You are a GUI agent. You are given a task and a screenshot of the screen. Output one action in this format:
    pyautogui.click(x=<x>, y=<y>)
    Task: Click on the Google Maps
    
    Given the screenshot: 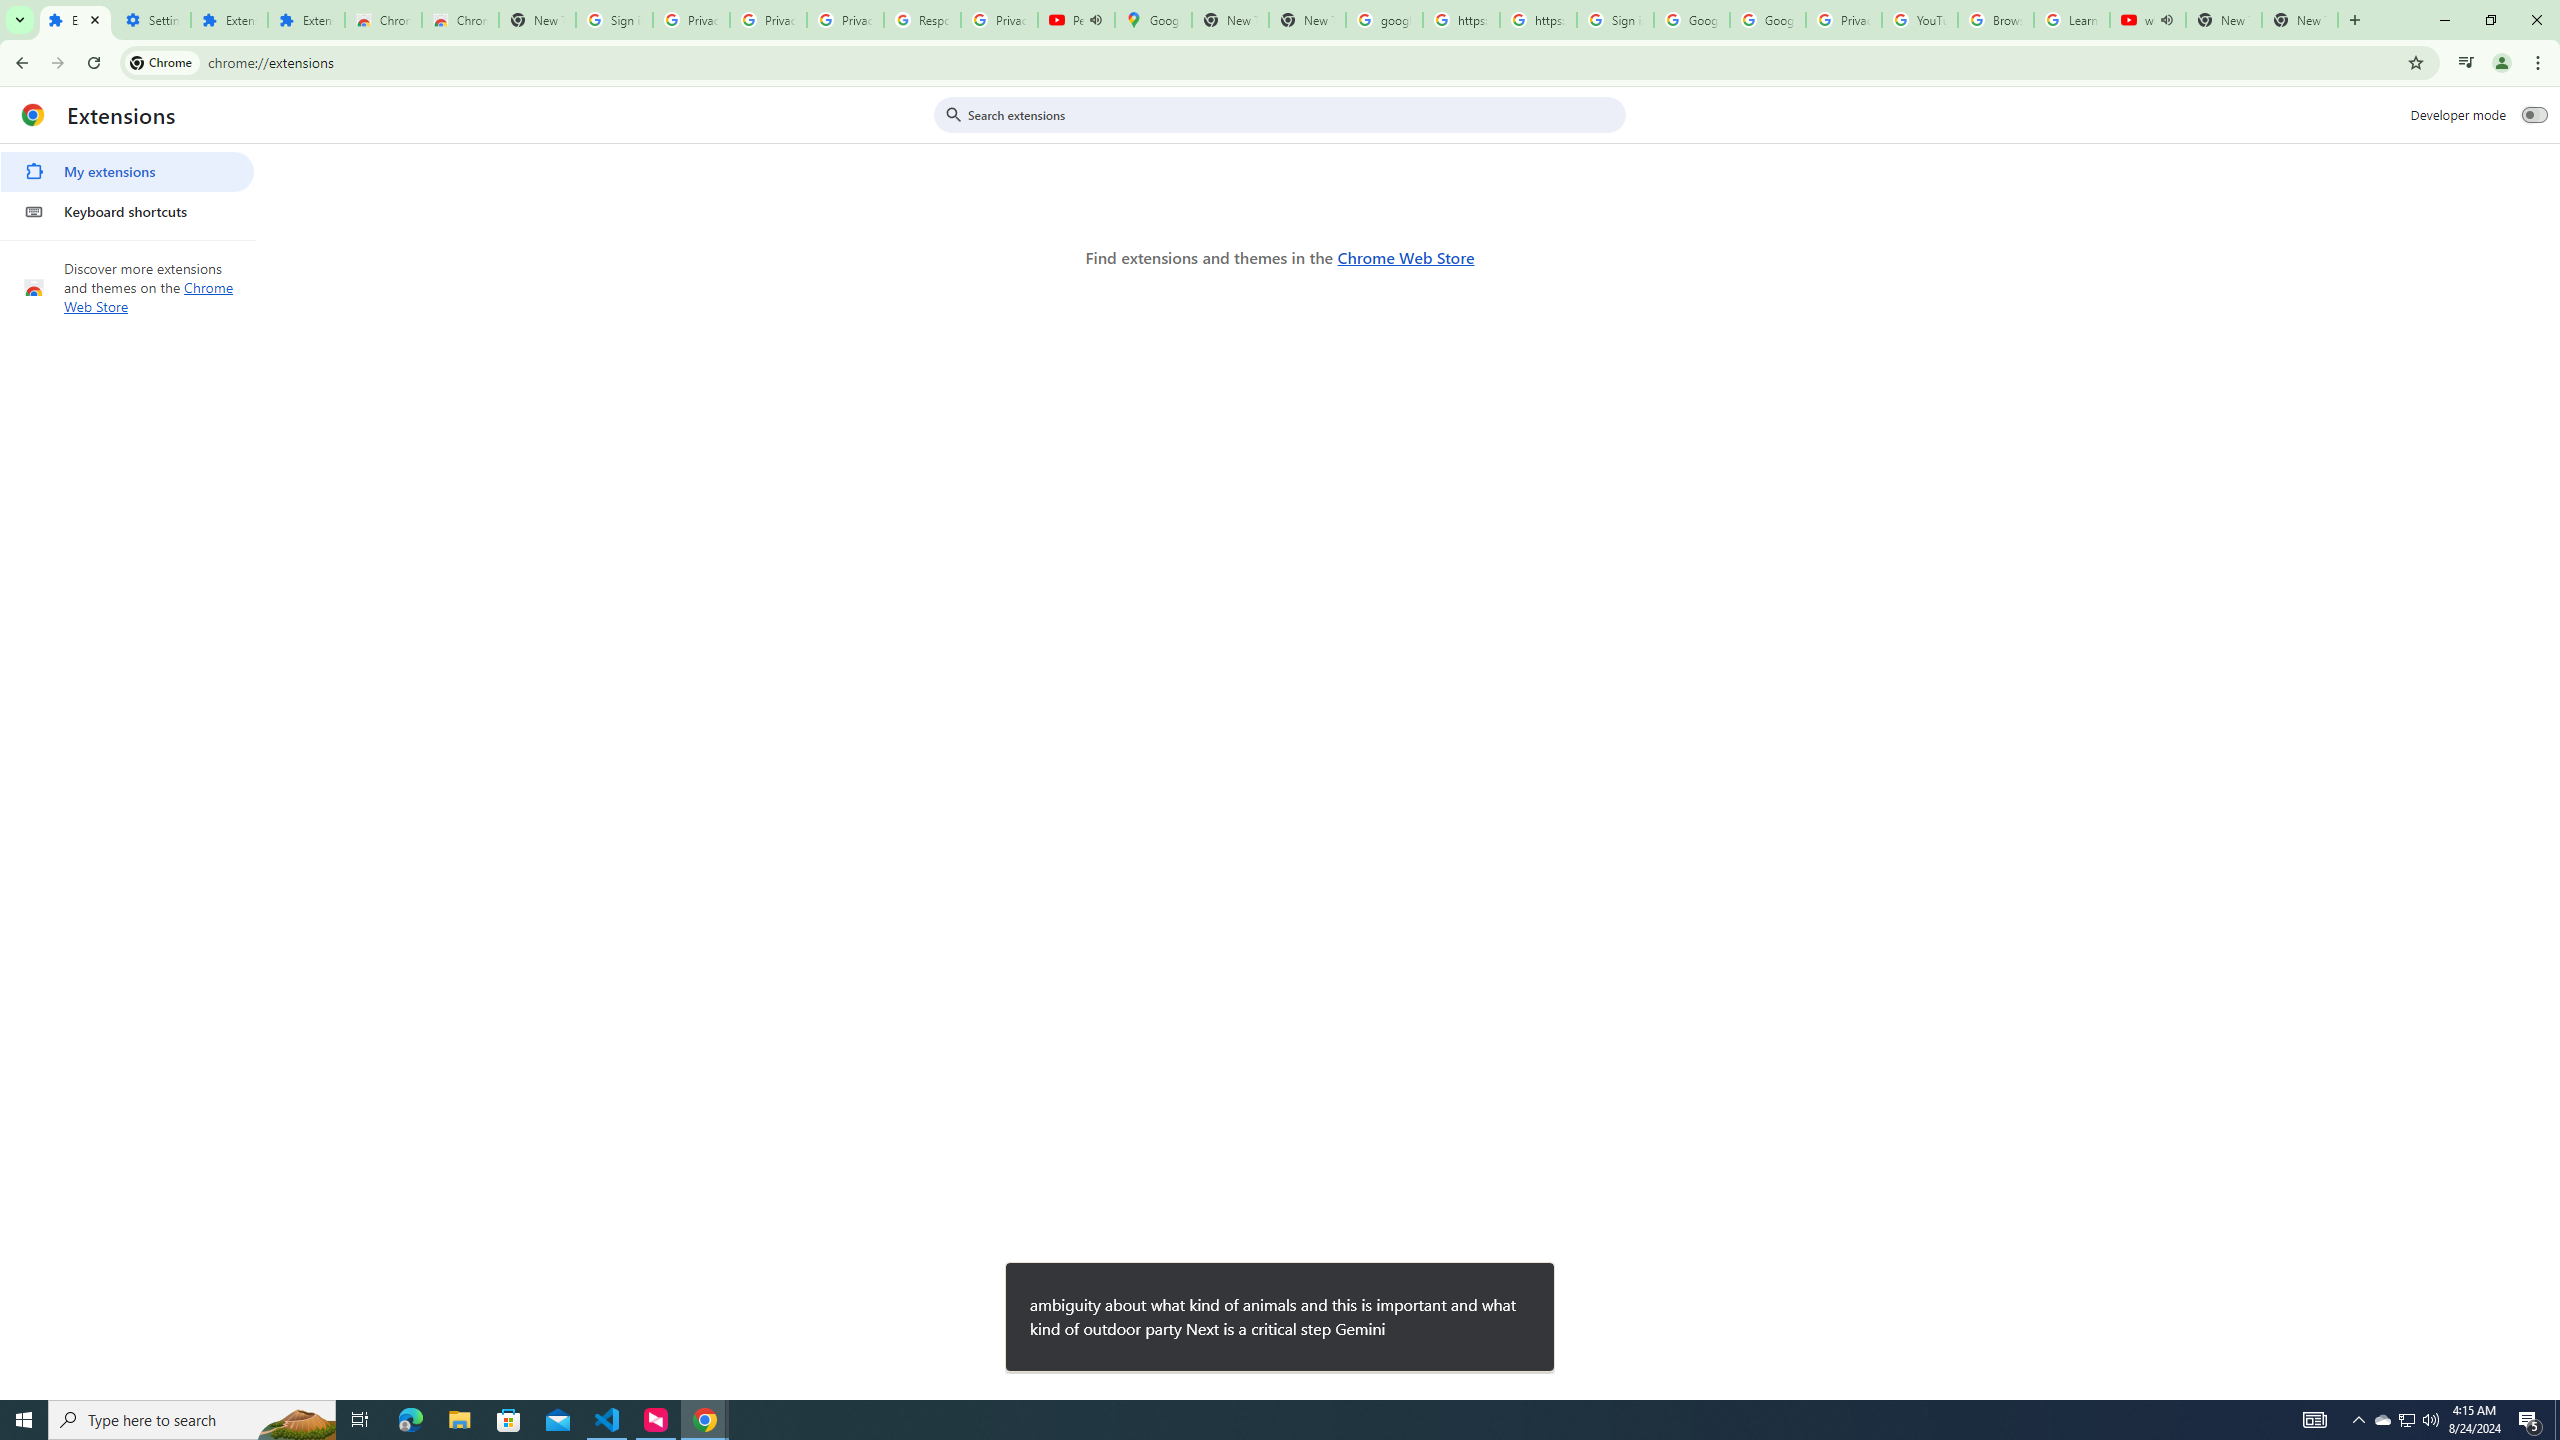 What is the action you would take?
    pyautogui.click(x=1152, y=20)
    